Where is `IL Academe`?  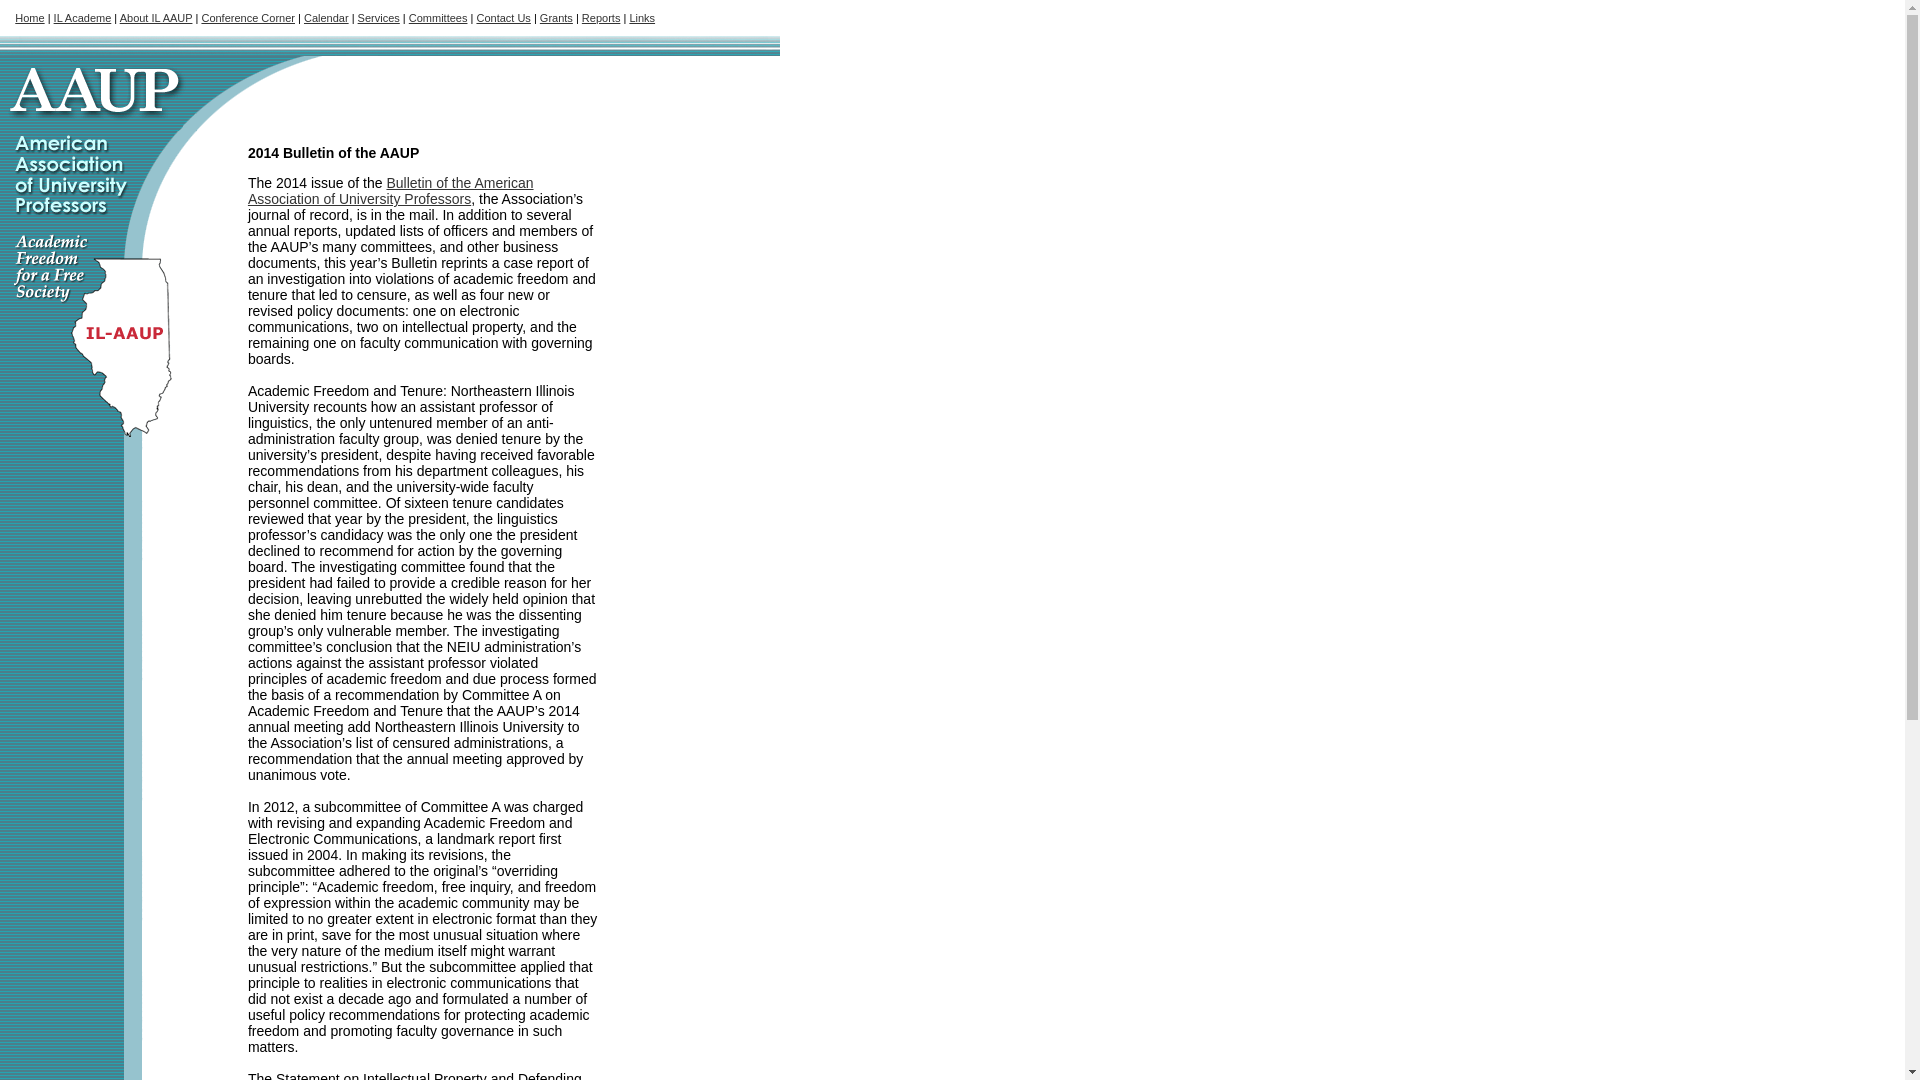
IL Academe is located at coordinates (82, 17).